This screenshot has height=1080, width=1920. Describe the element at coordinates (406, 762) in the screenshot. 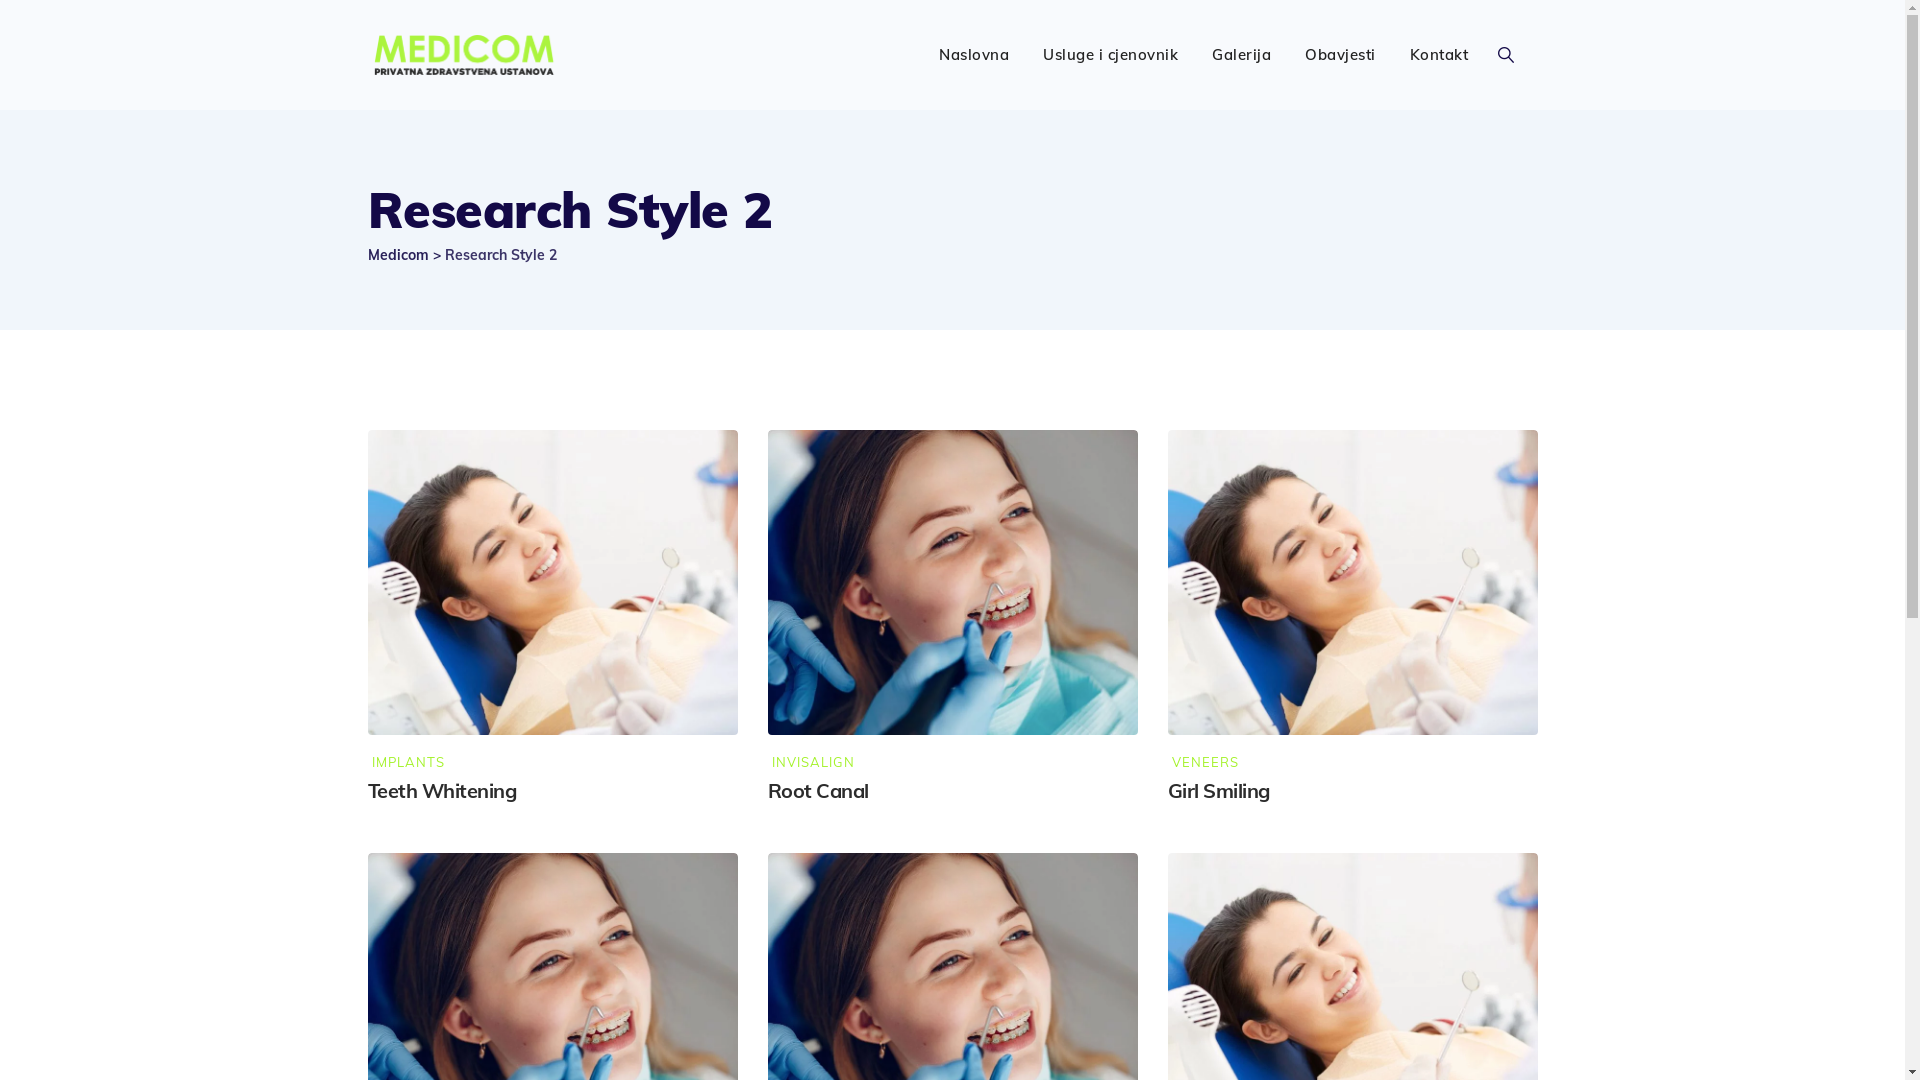

I see `IMPLANTS` at that location.